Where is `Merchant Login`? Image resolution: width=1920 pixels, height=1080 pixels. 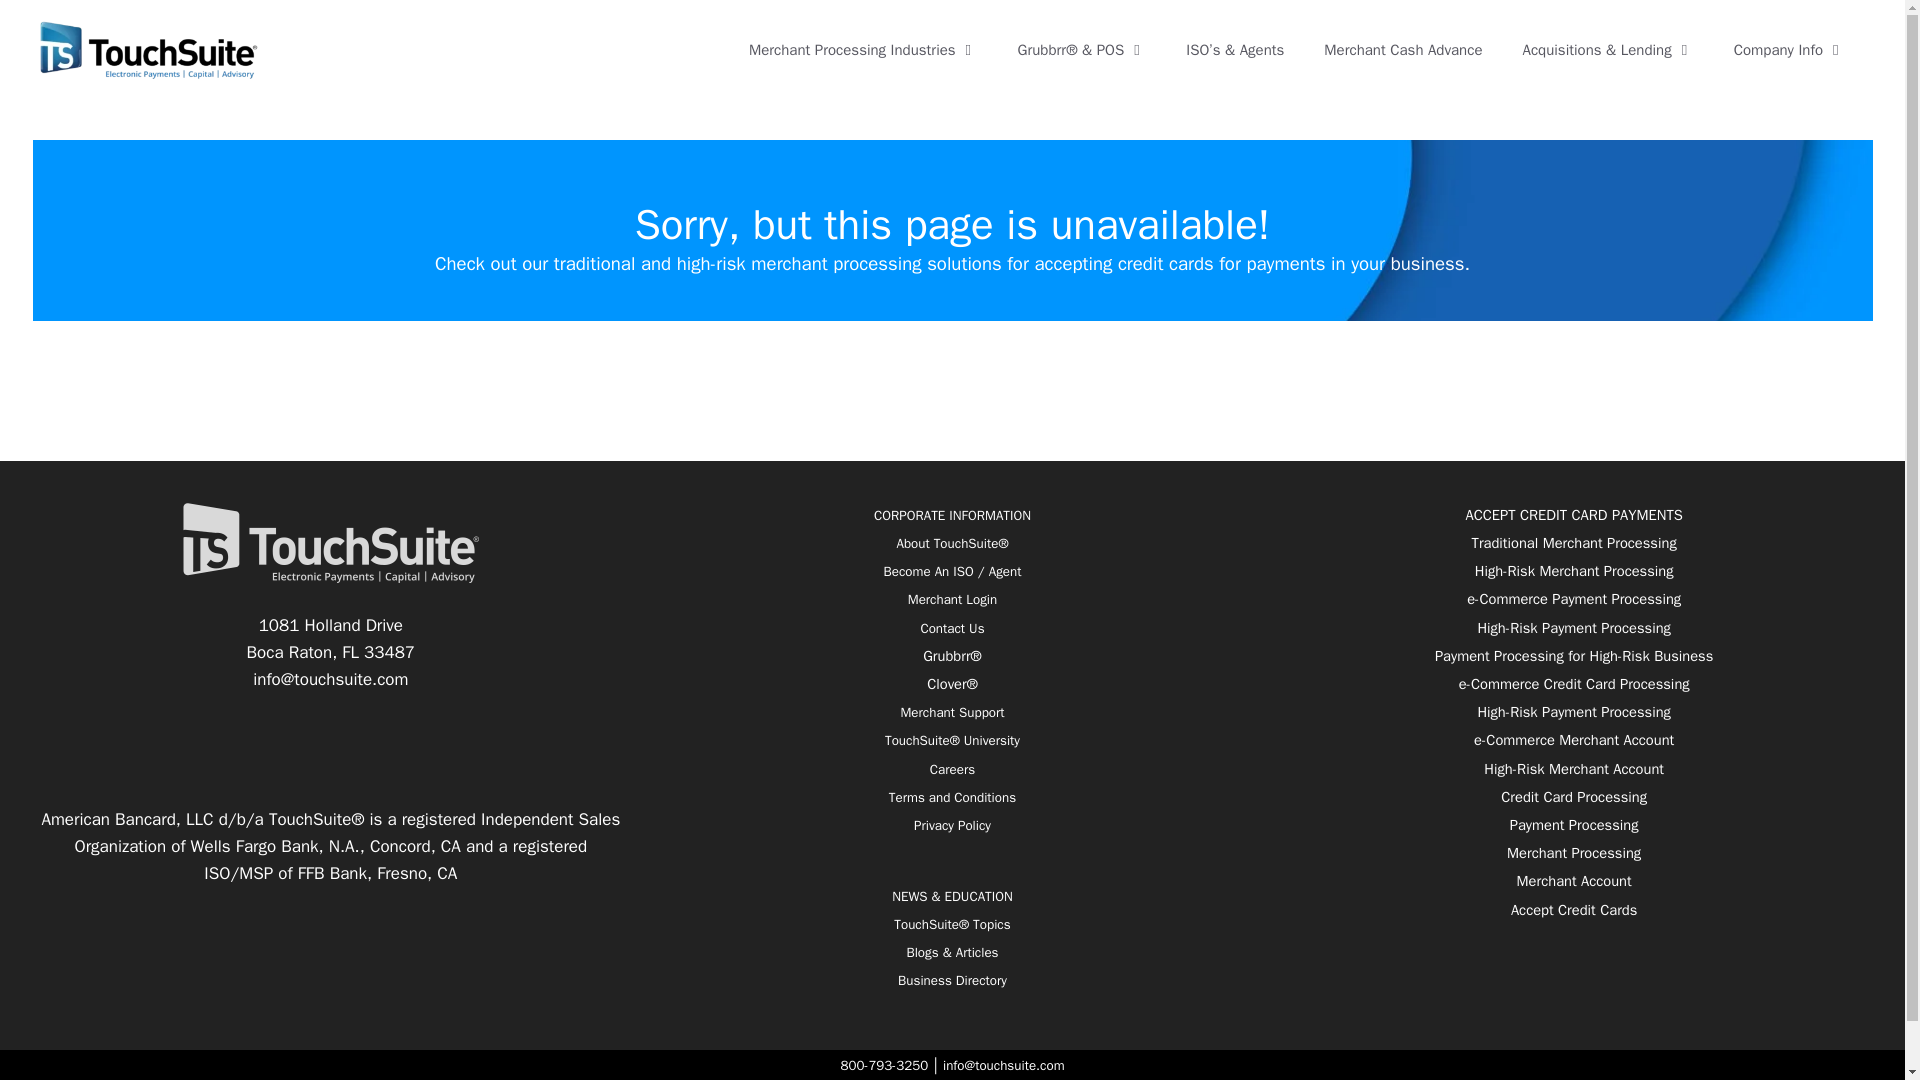
Merchant Login is located at coordinates (952, 599).